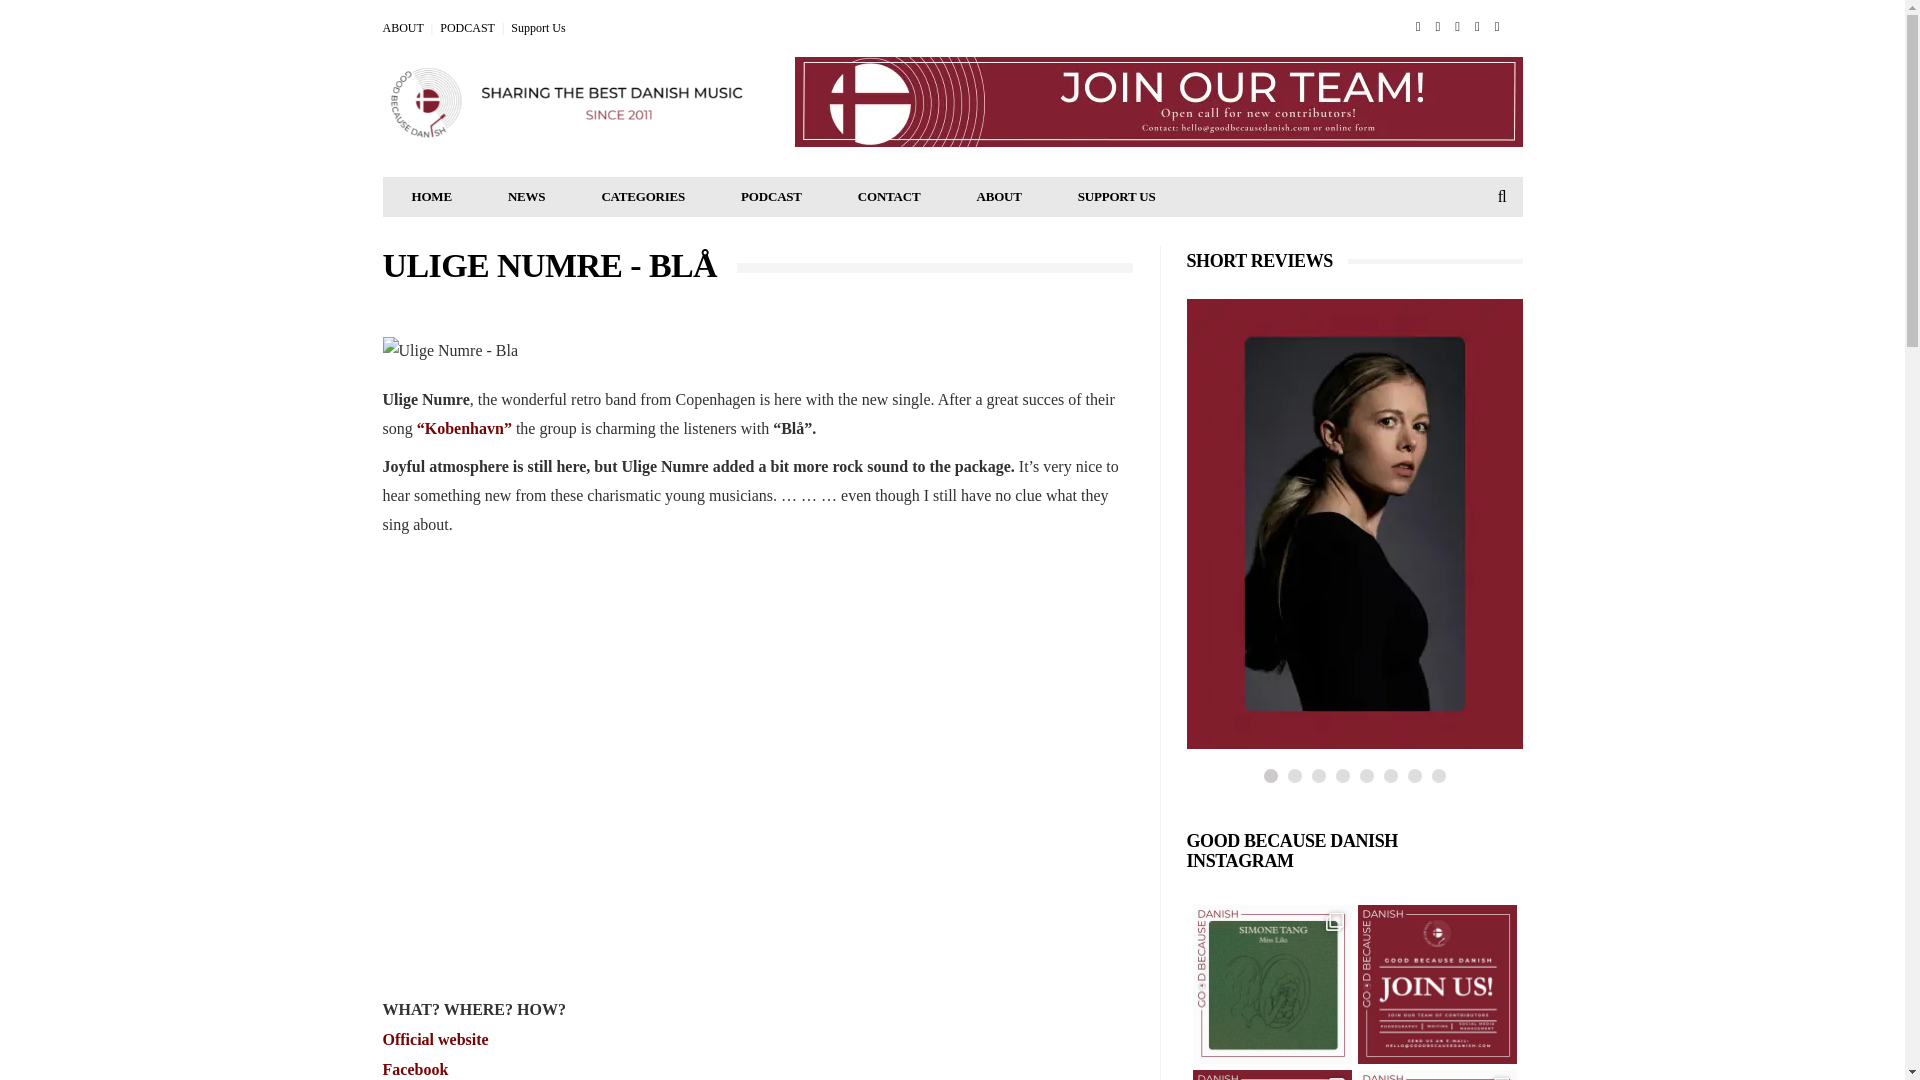 The width and height of the screenshot is (1920, 1080). I want to click on ABOUT, so click(402, 27).